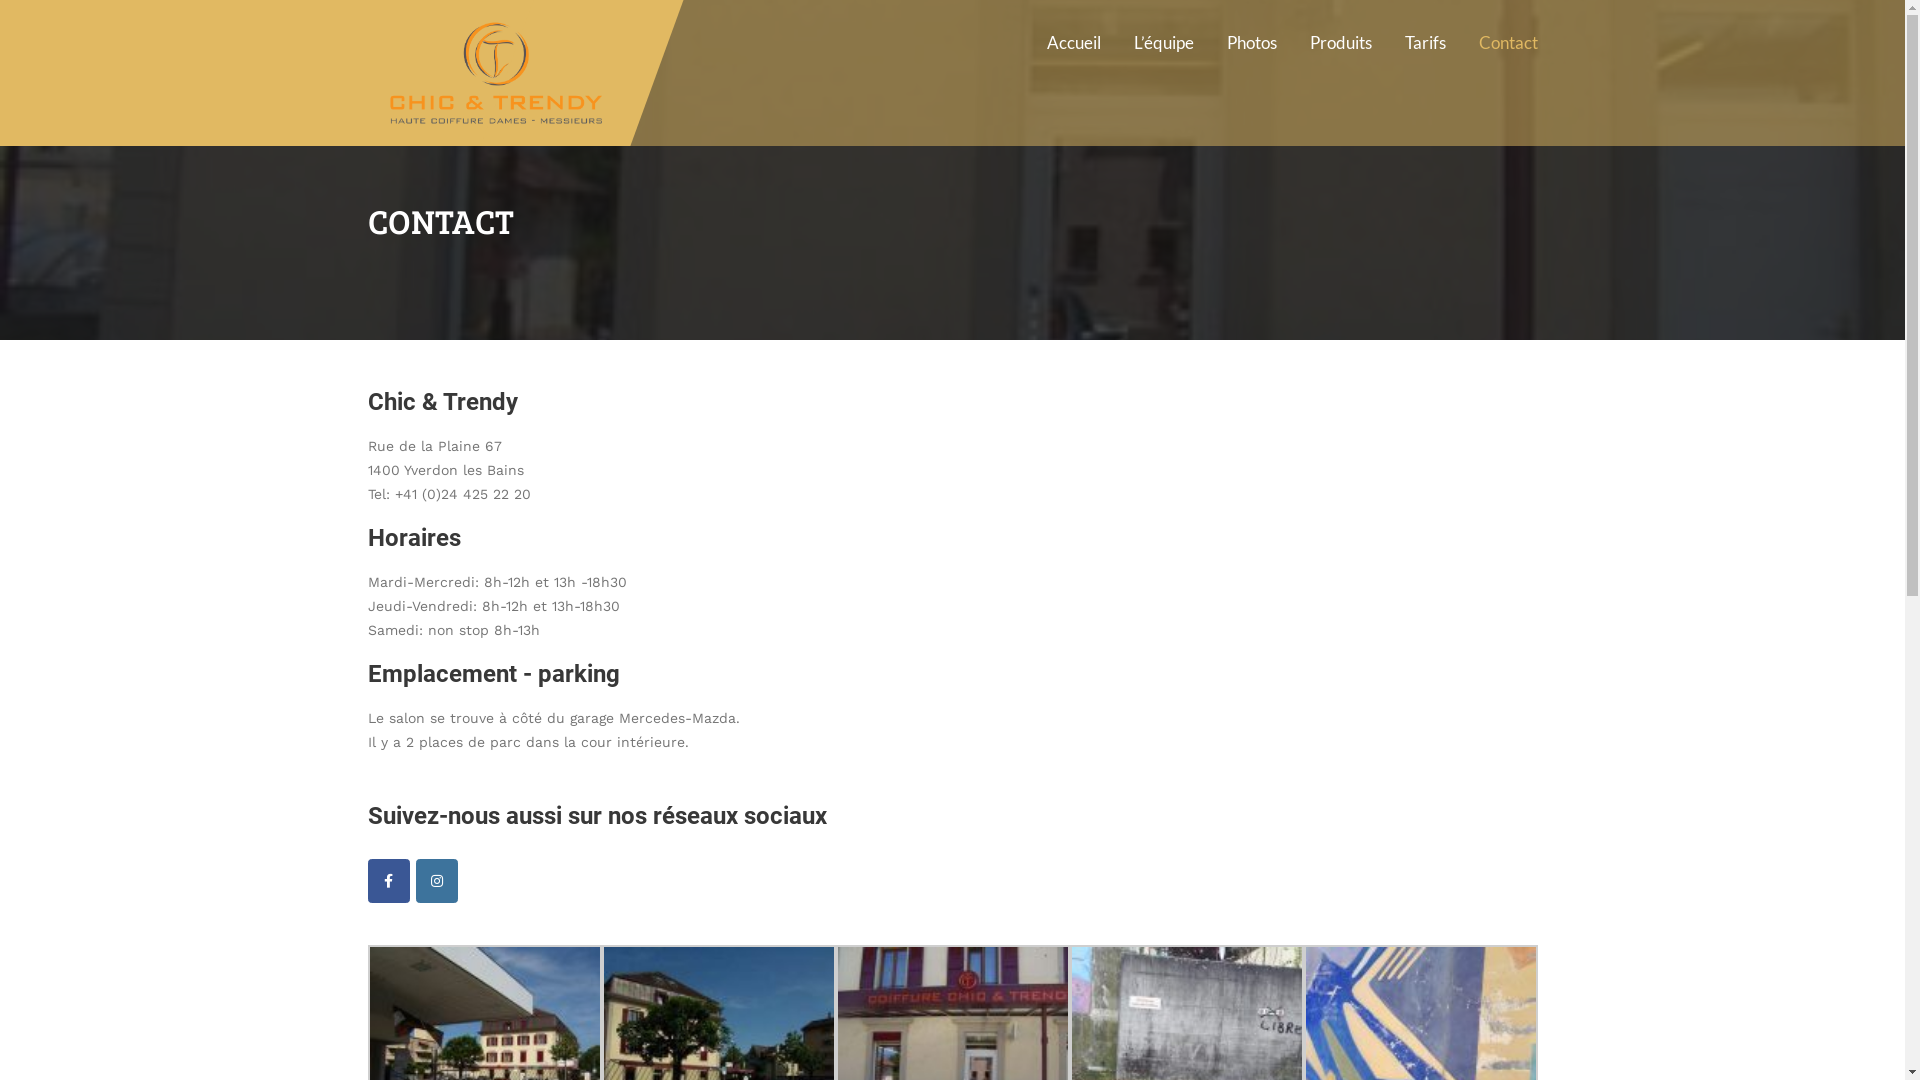 This screenshot has height=1080, width=1920. Describe the element at coordinates (437, 881) in the screenshot. I see `https://www.instagram.com/sandrinejeanmonod/` at that location.